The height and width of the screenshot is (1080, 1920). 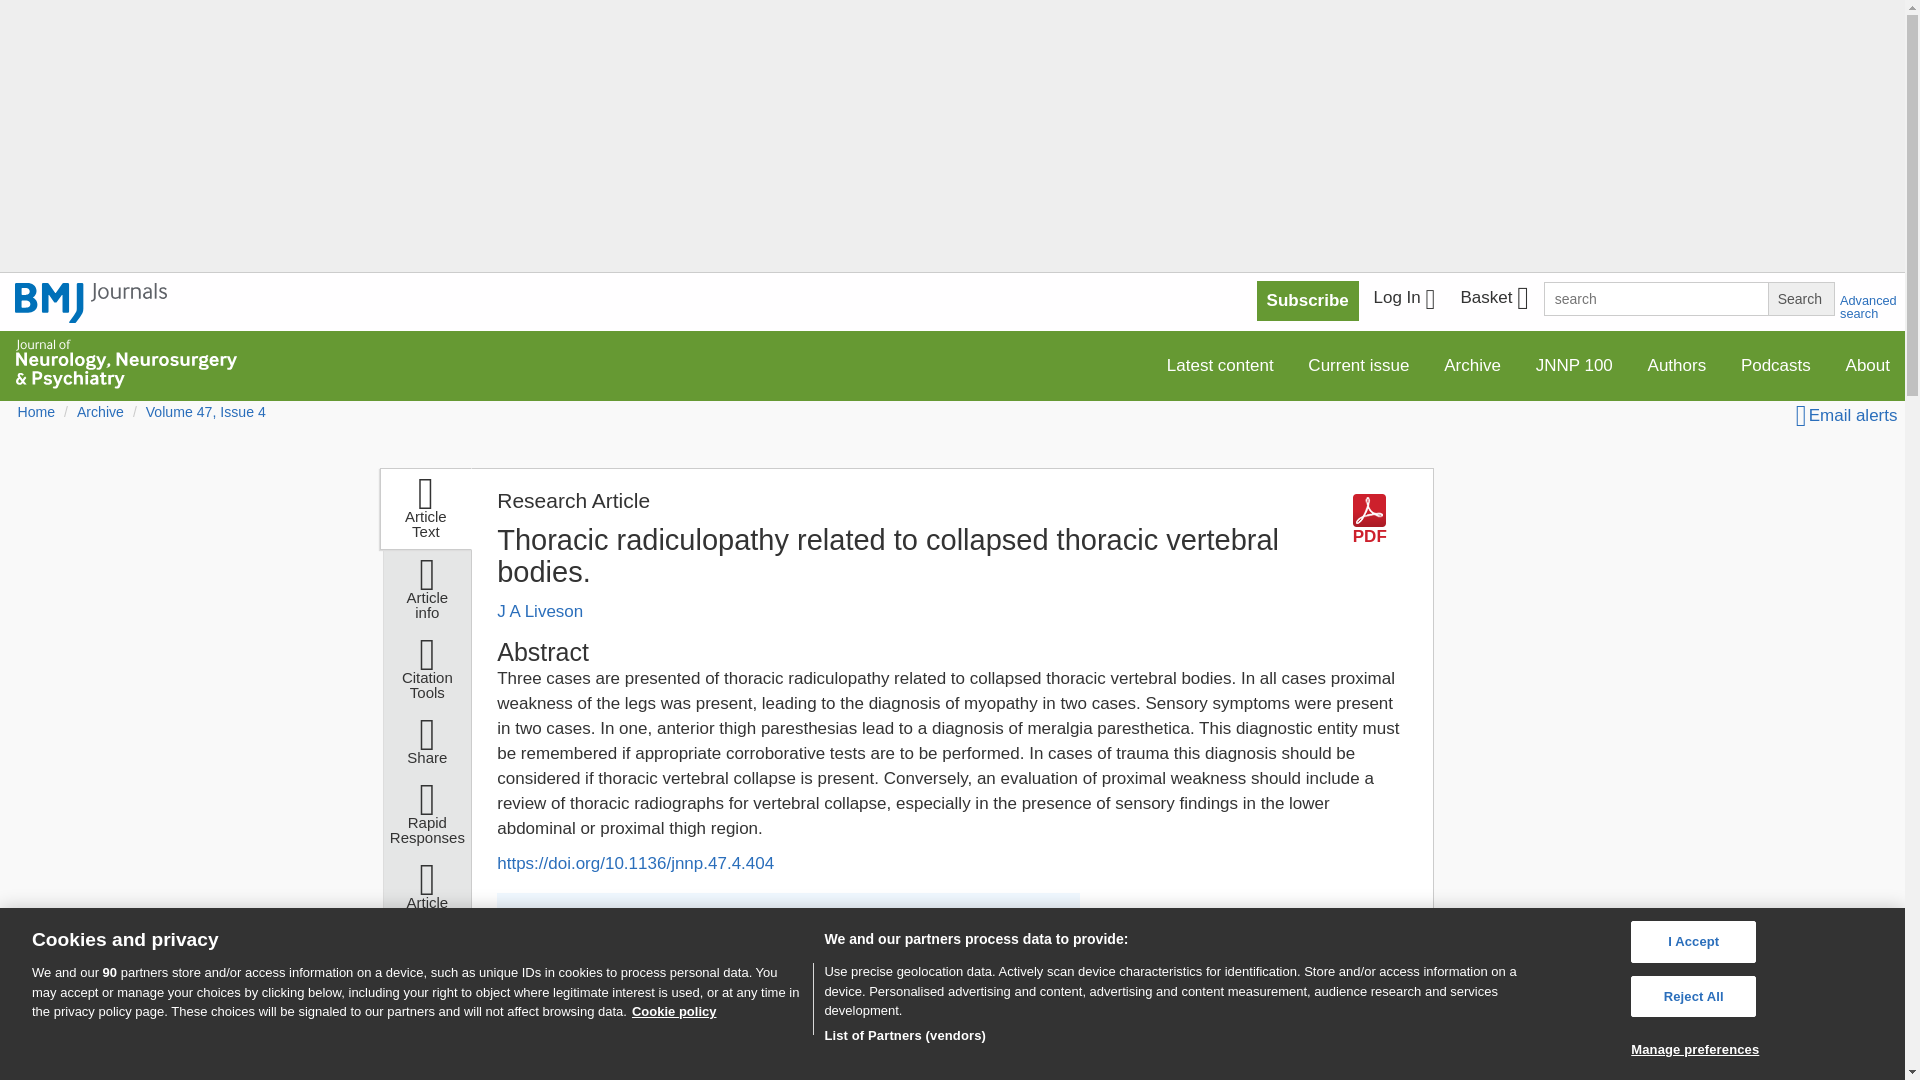 What do you see at coordinates (1404, 301) in the screenshot?
I see `Log In` at bounding box center [1404, 301].